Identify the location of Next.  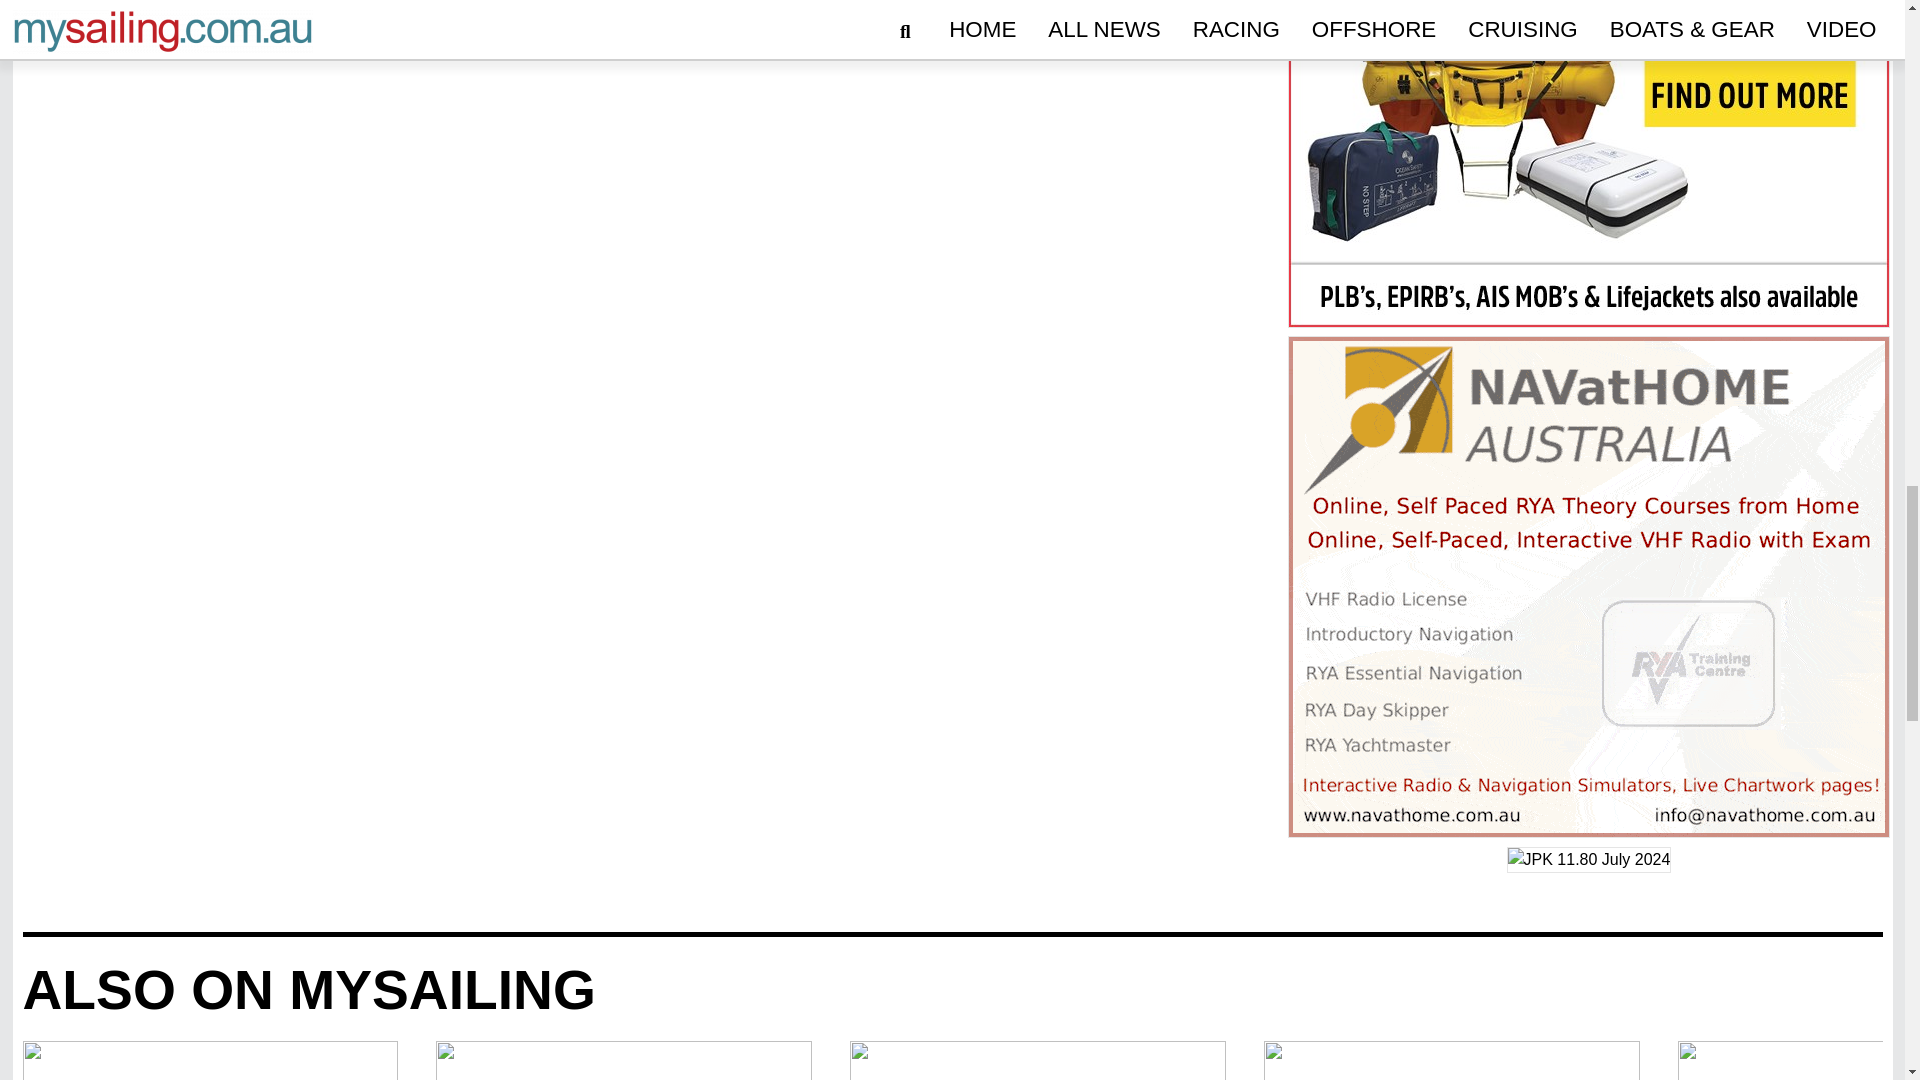
(1856, 1060).